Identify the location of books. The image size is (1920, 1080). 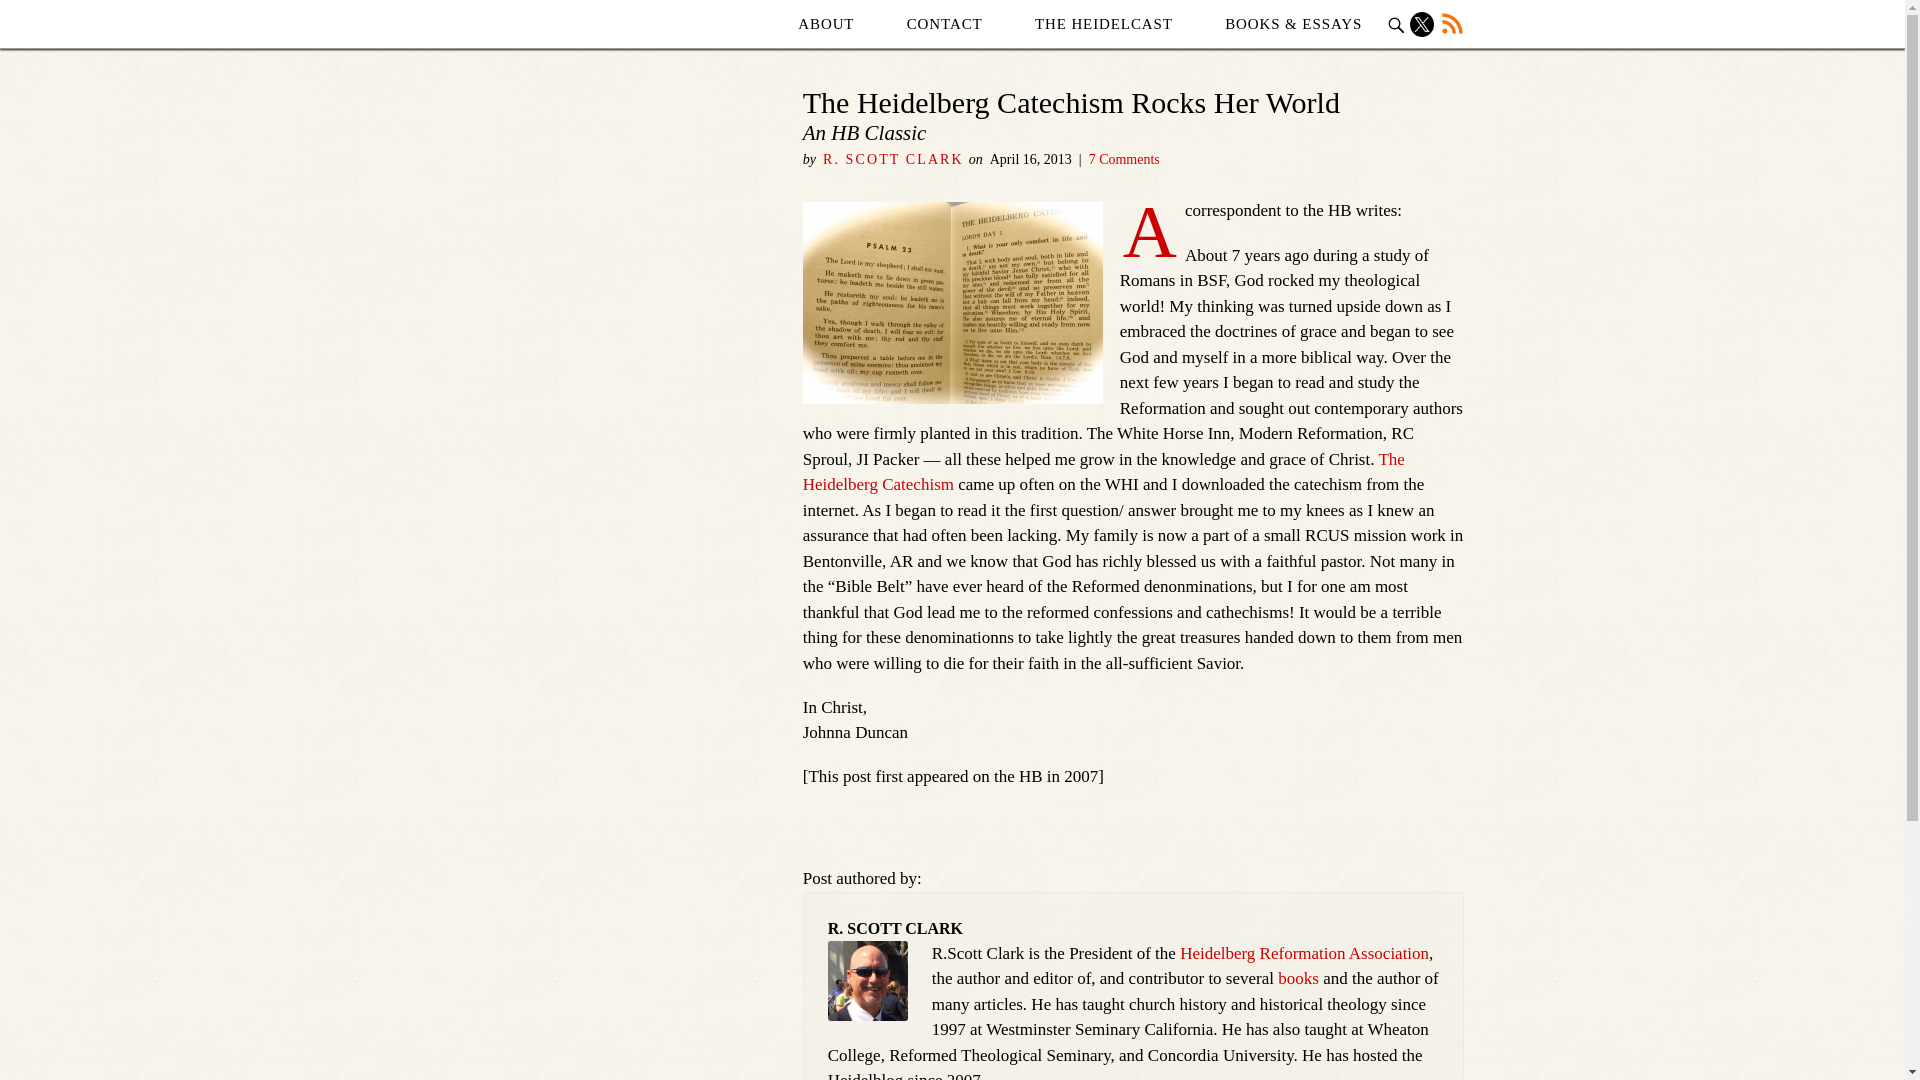
(1298, 978).